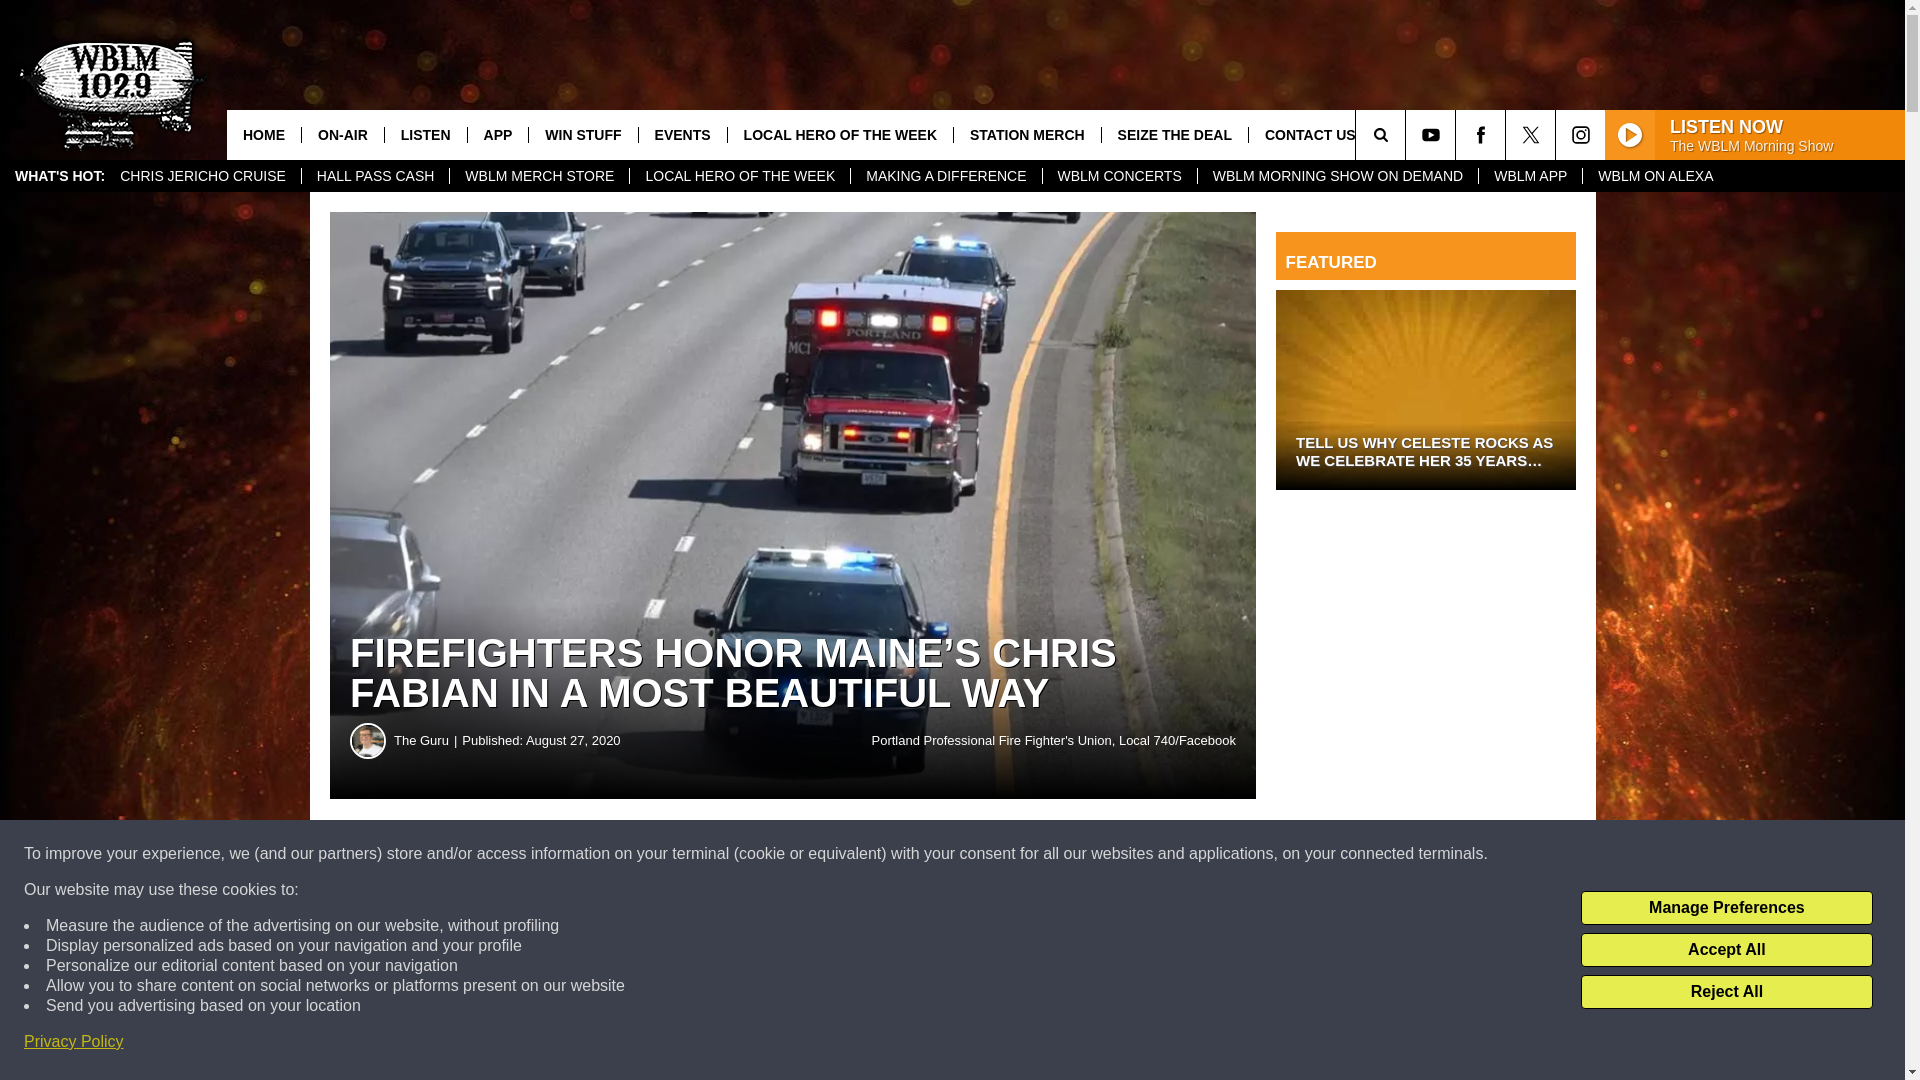 The image size is (1920, 1080). What do you see at coordinates (608, 854) in the screenshot?
I see `Share on Facebook` at bounding box center [608, 854].